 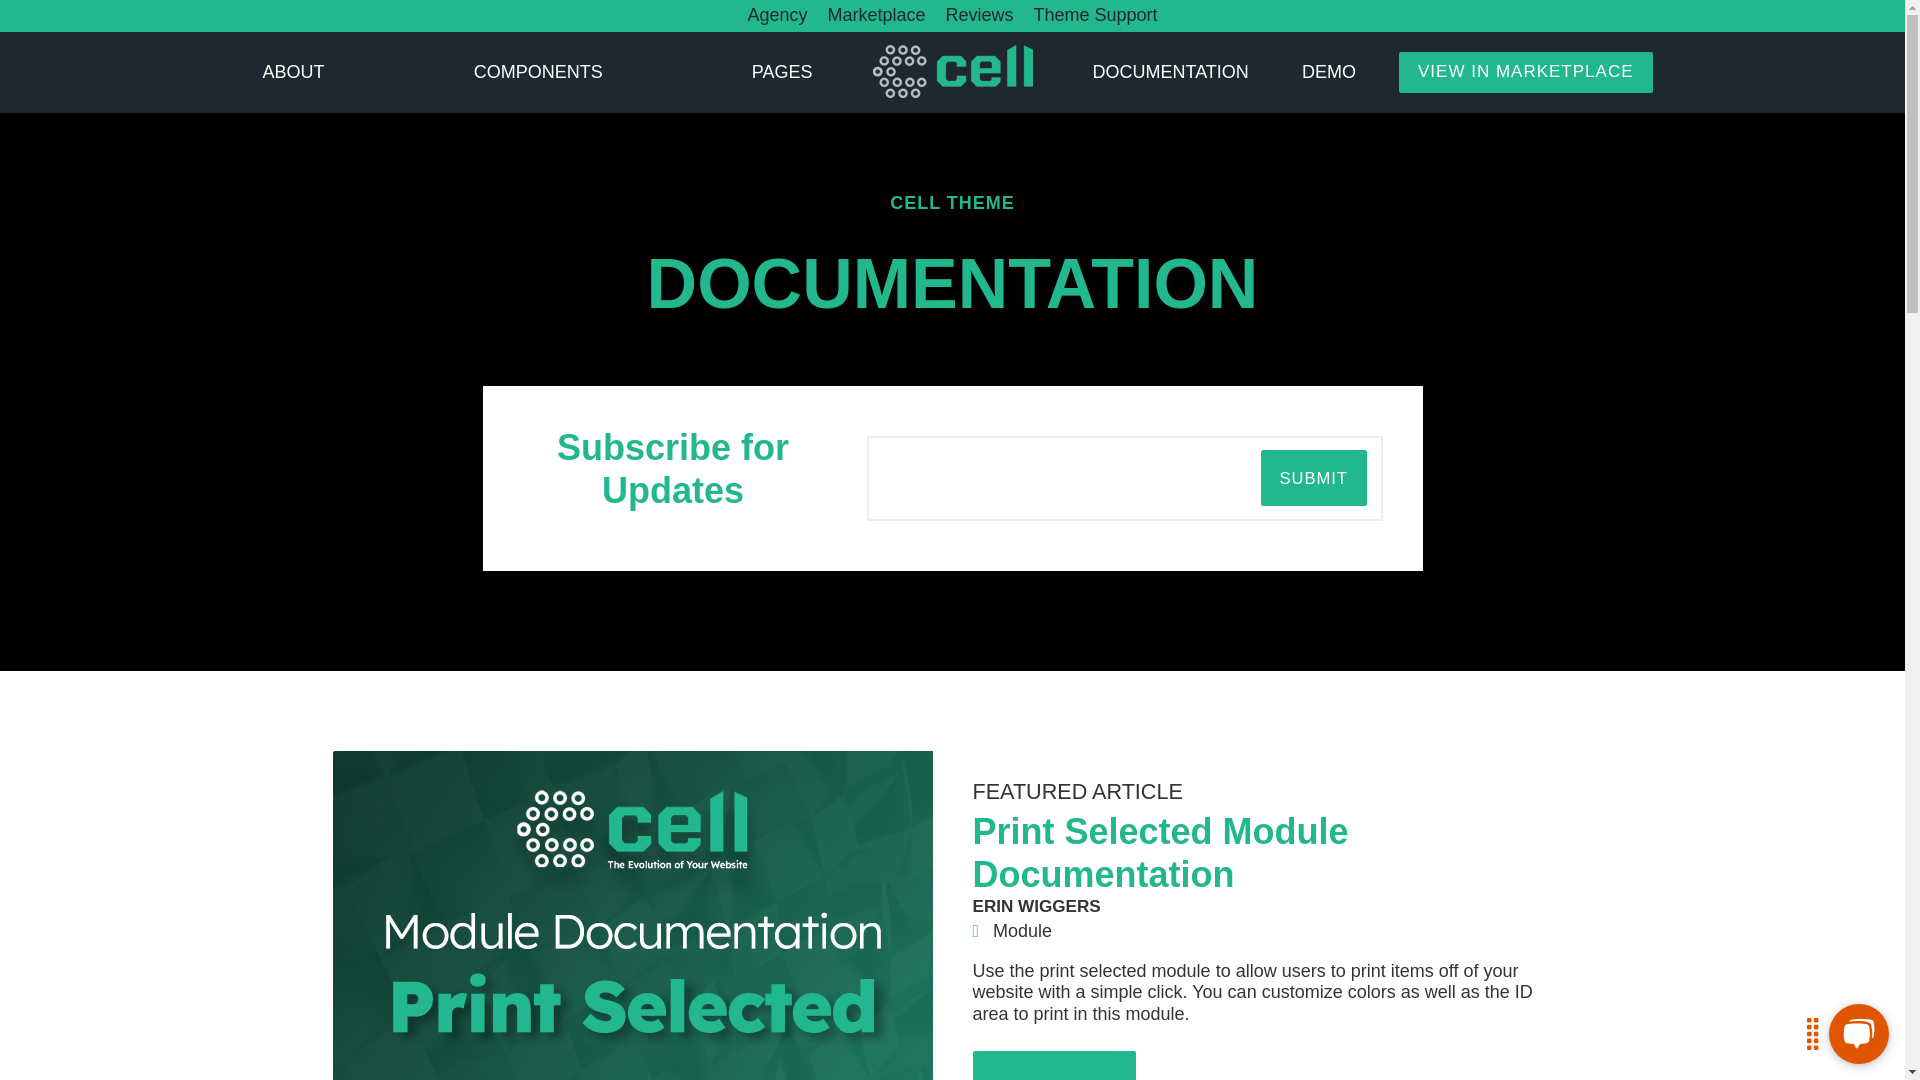 I want to click on ABOUT, so click(x=292, y=73).